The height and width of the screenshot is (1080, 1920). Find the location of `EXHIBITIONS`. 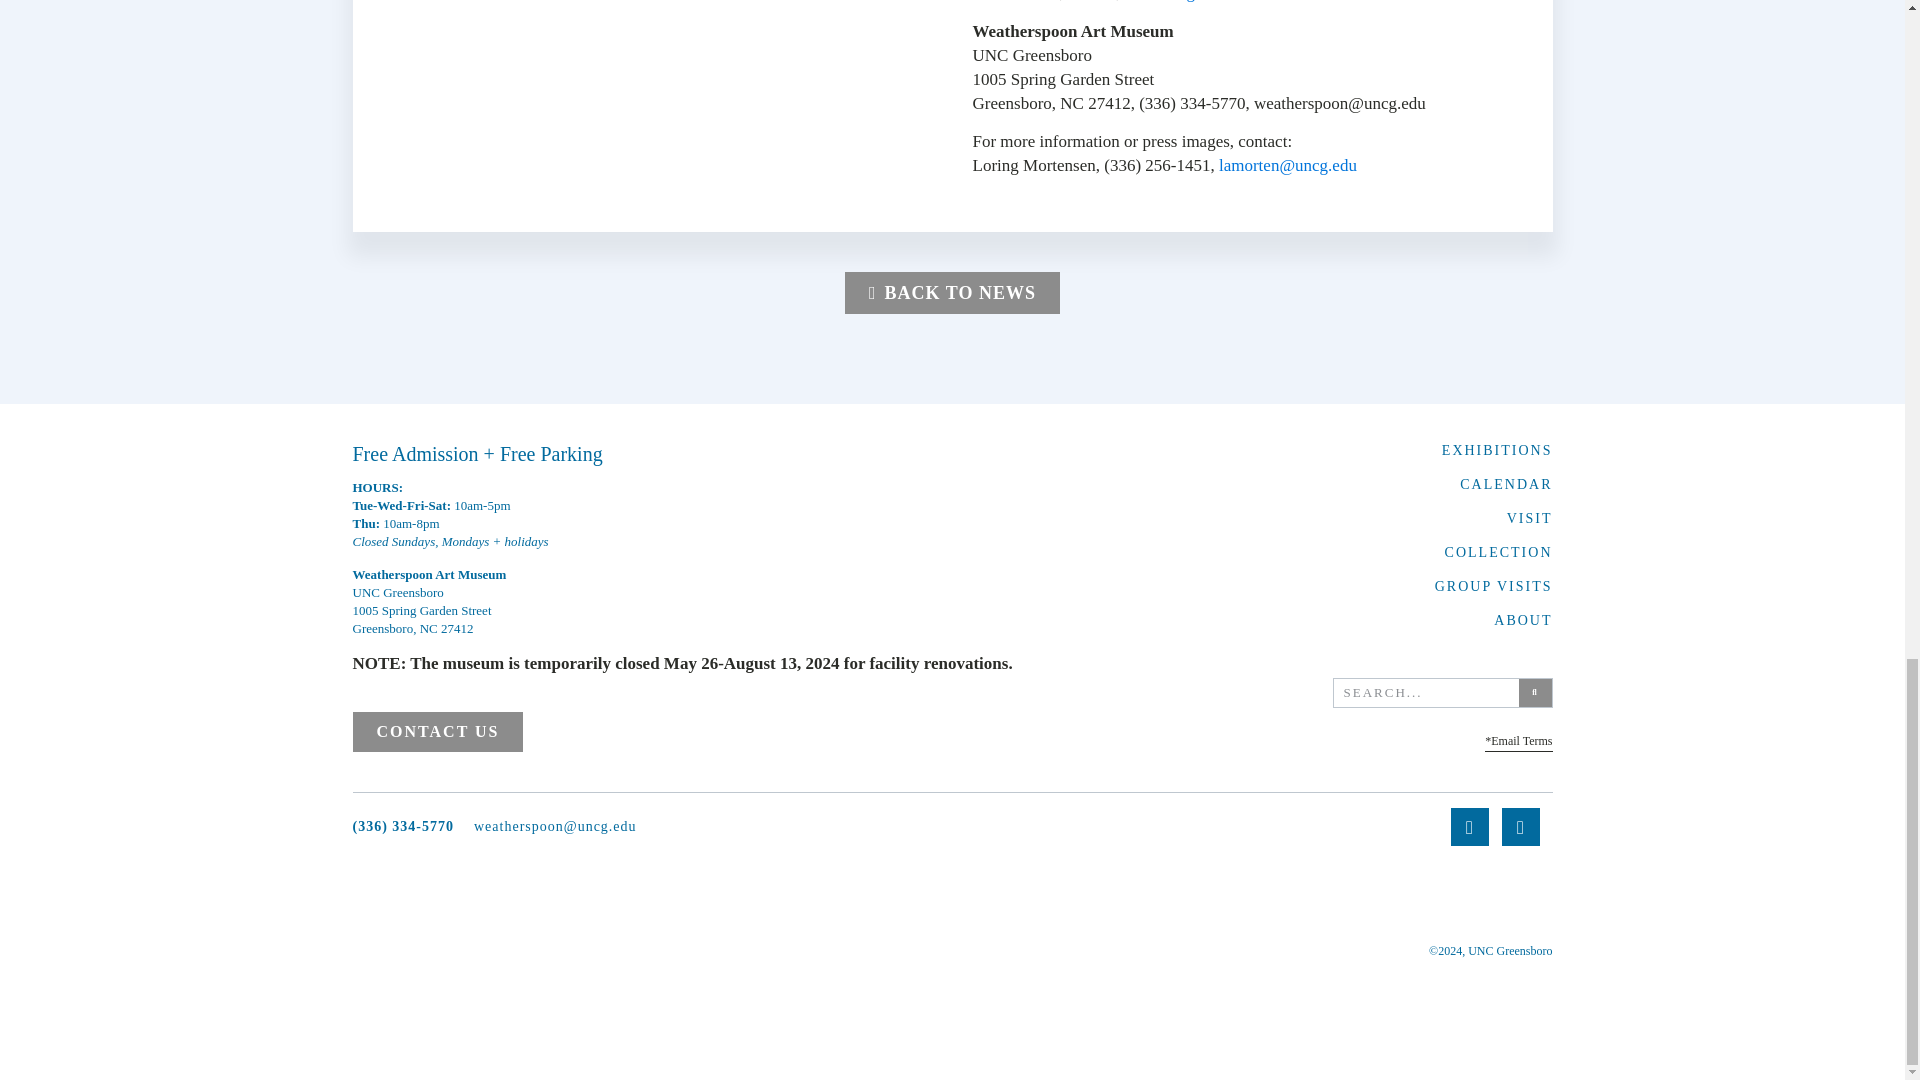

EXHIBITIONS is located at coordinates (1497, 450).